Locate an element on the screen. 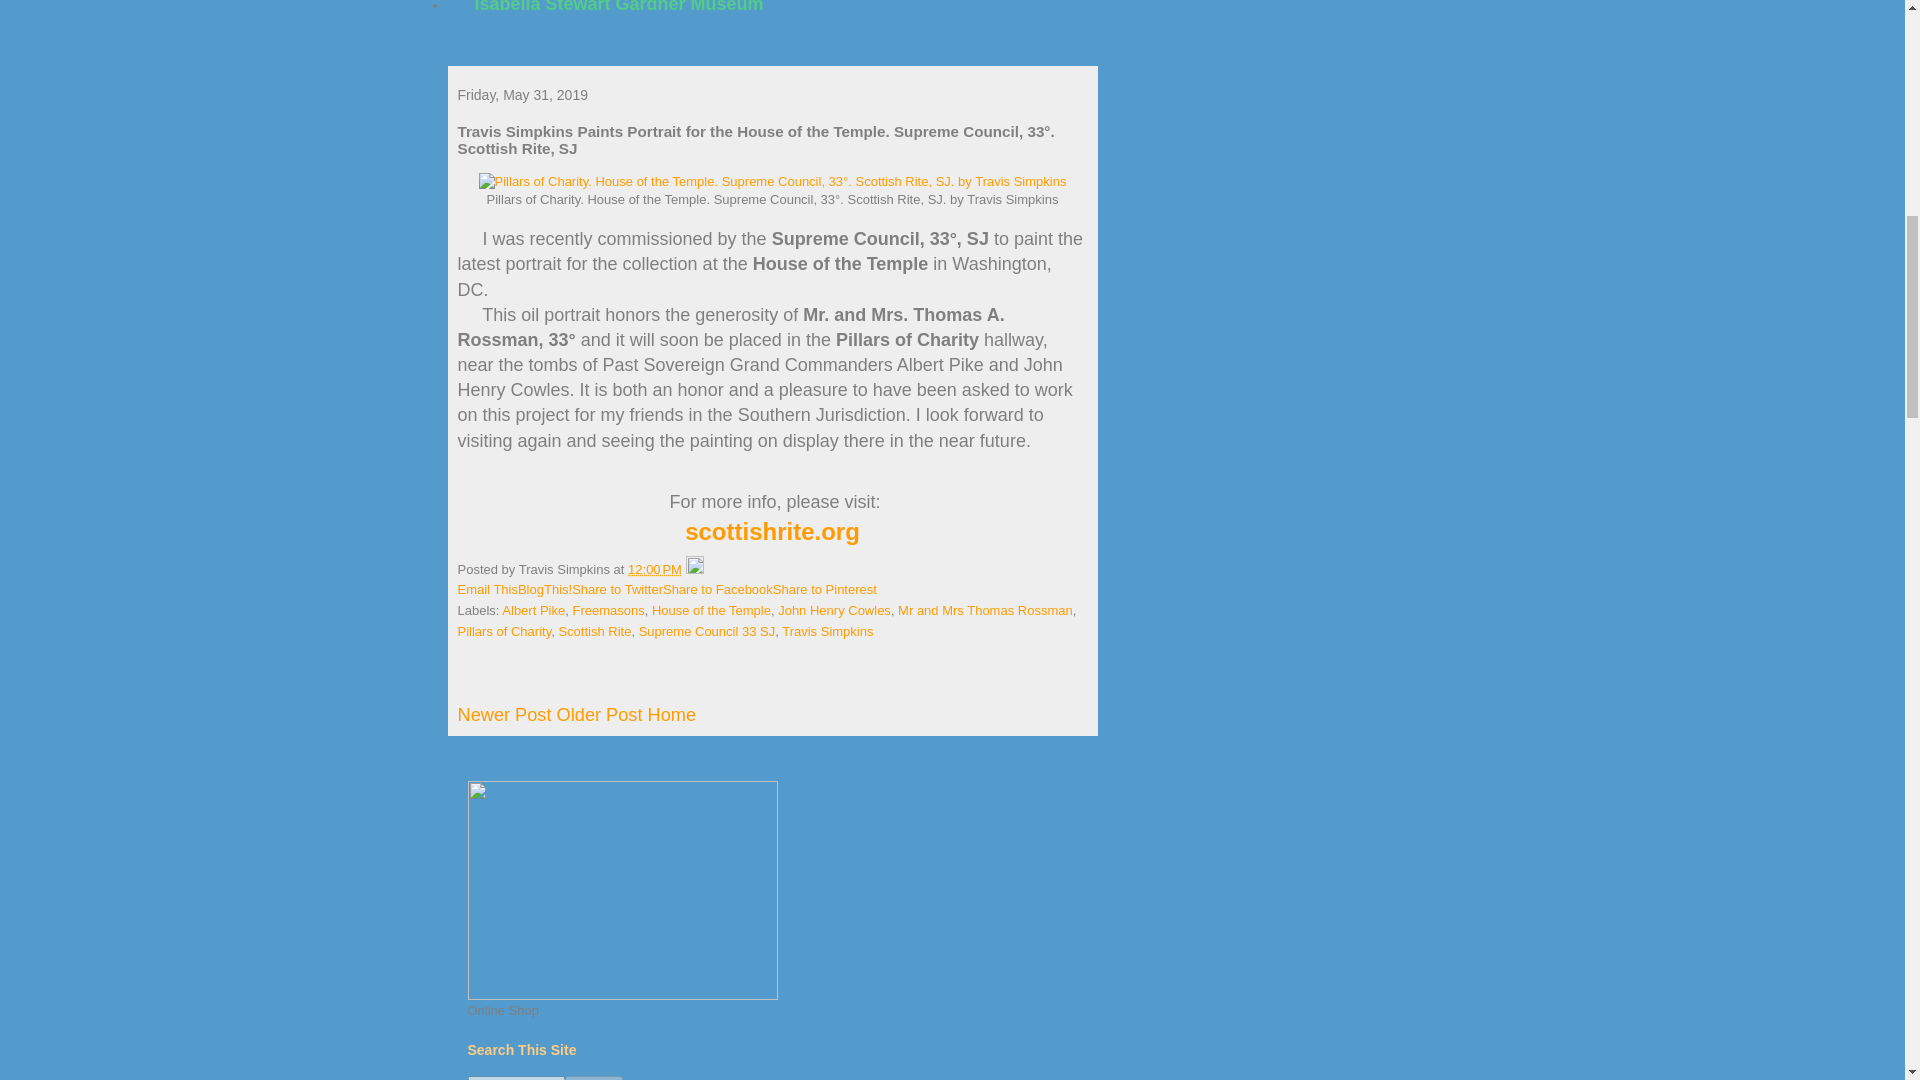  Share to Twitter is located at coordinates (617, 590).